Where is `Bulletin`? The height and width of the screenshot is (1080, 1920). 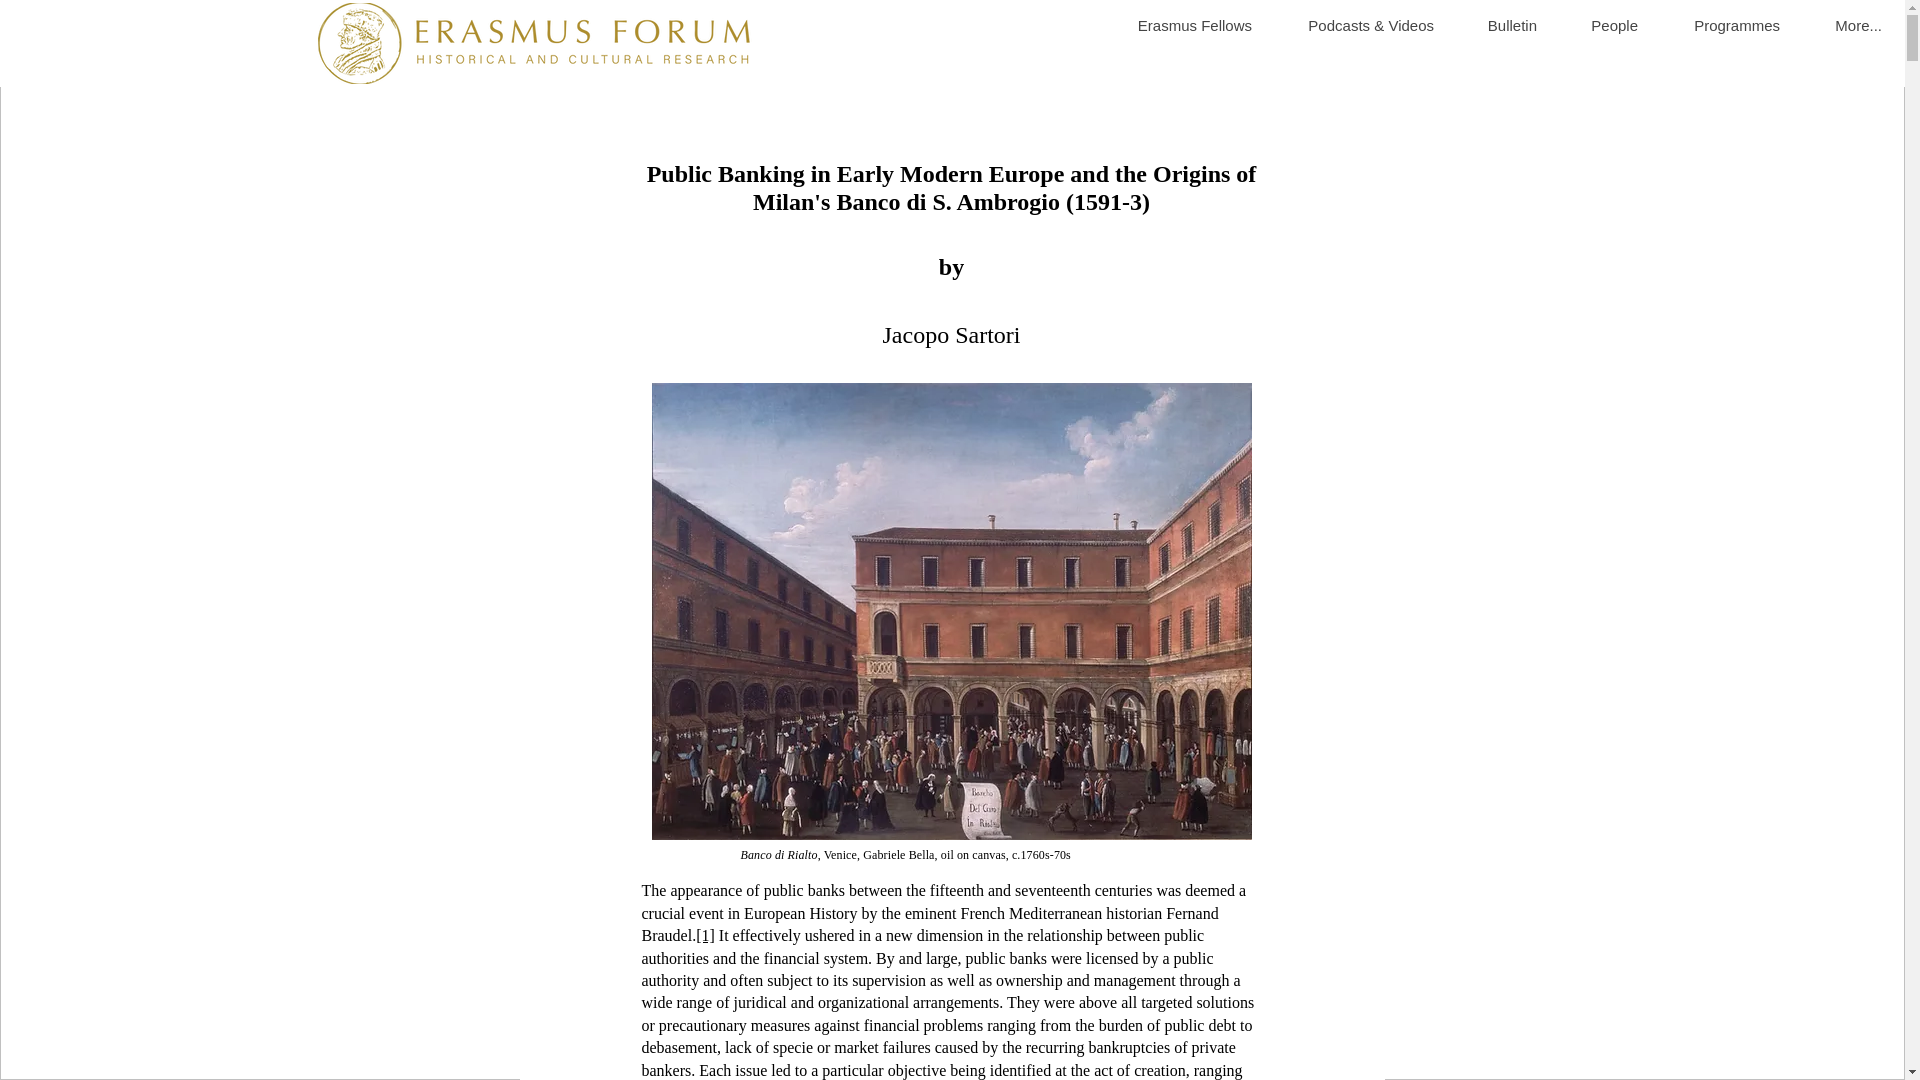 Bulletin is located at coordinates (1500, 26).